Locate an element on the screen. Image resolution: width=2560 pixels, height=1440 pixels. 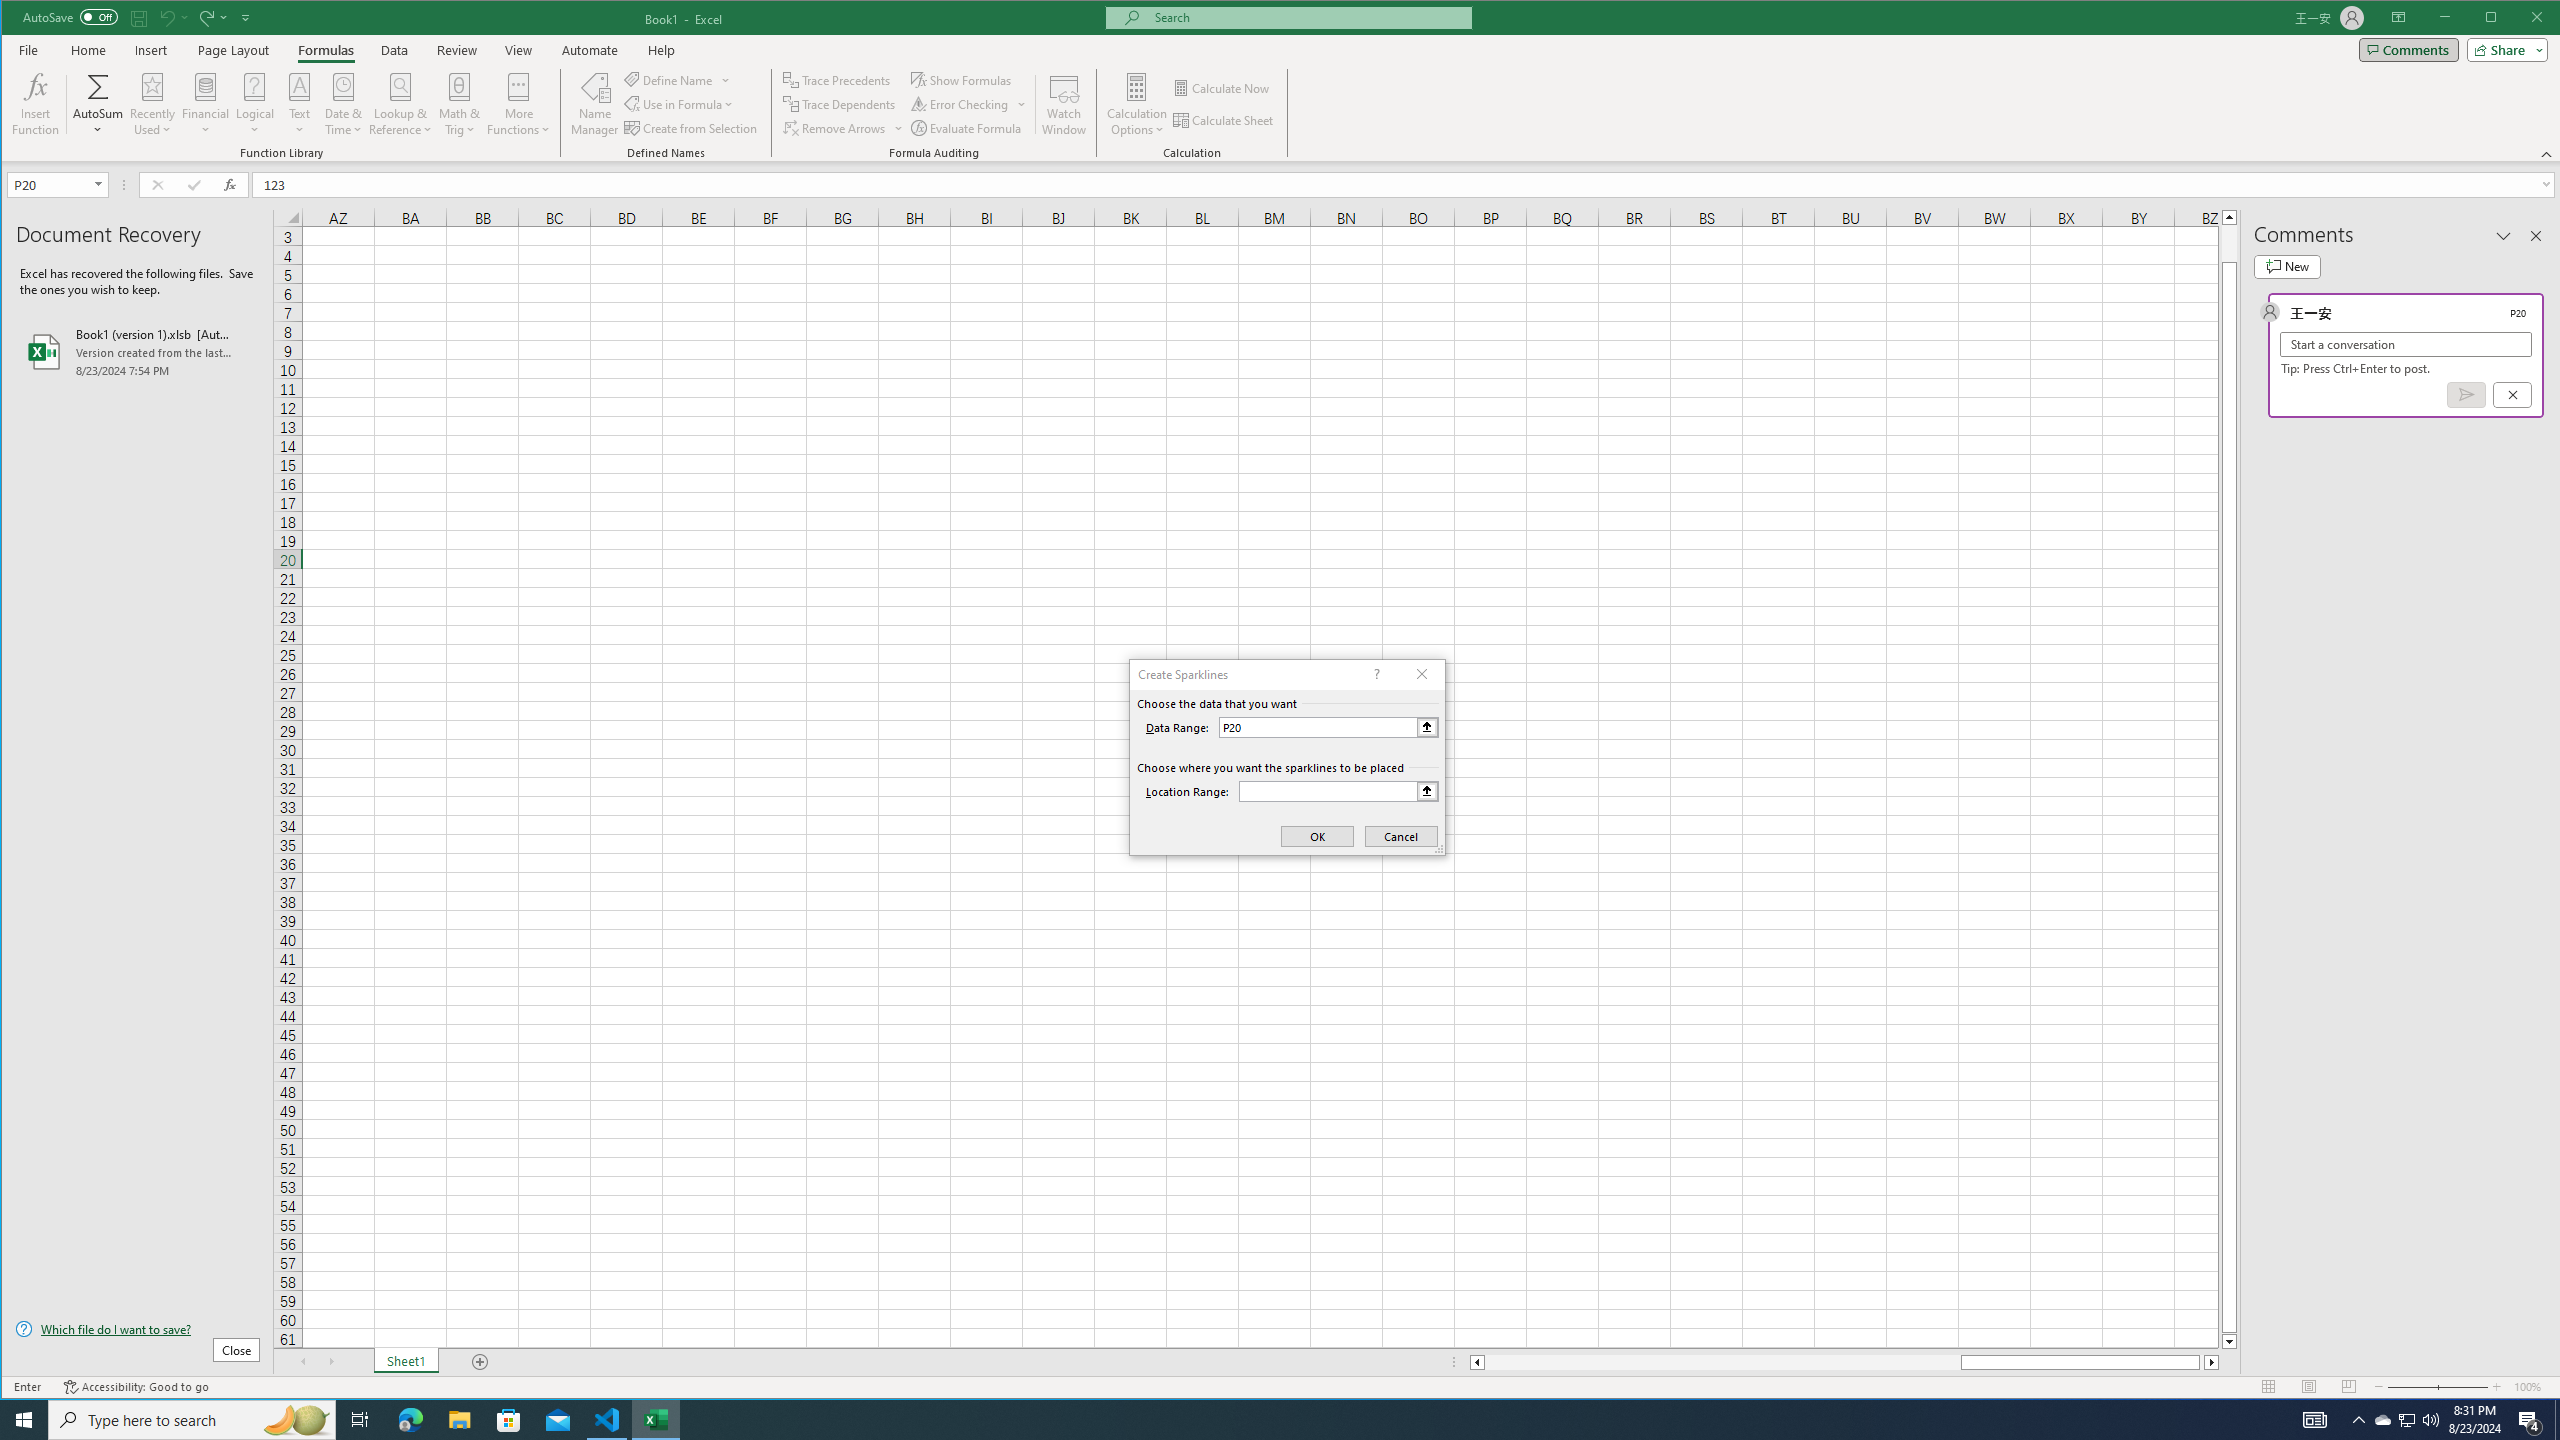
Remove Arrows is located at coordinates (835, 128).